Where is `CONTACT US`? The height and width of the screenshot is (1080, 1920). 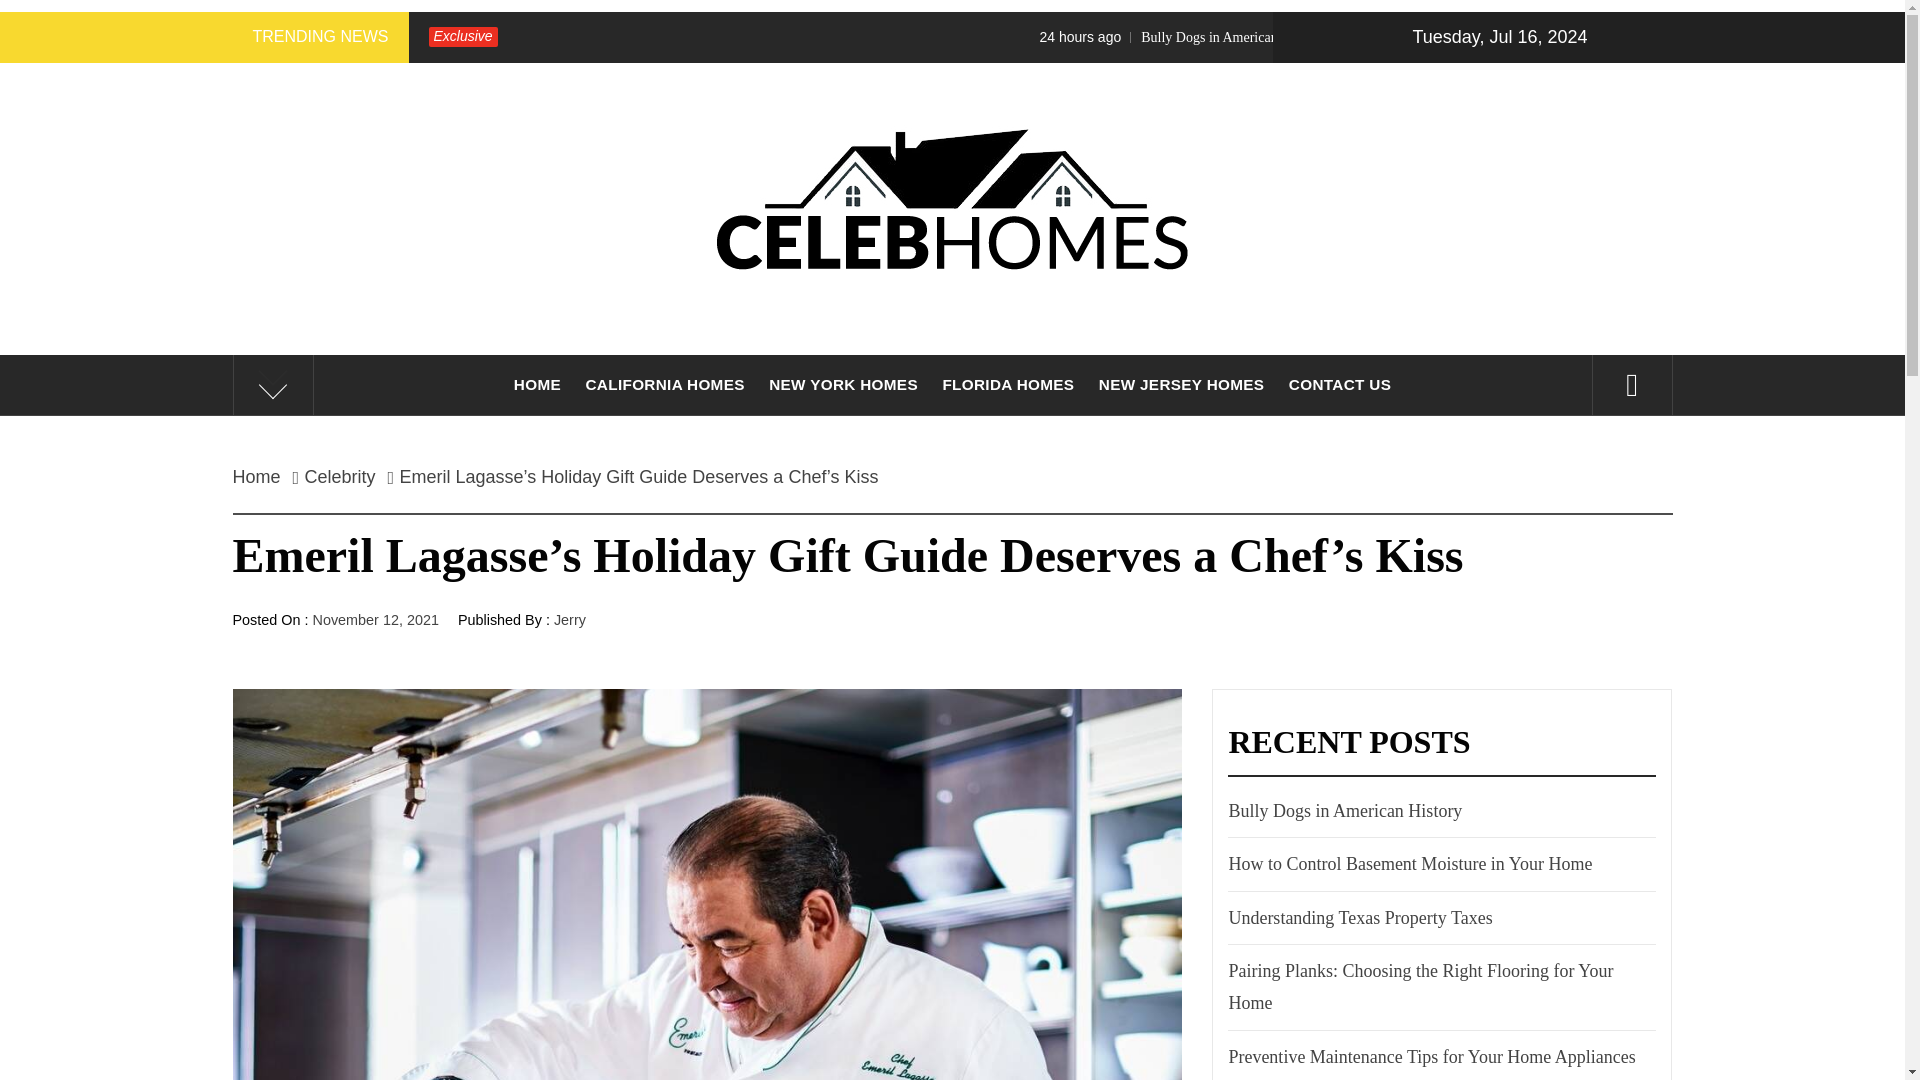
CONTACT US is located at coordinates (1340, 384).